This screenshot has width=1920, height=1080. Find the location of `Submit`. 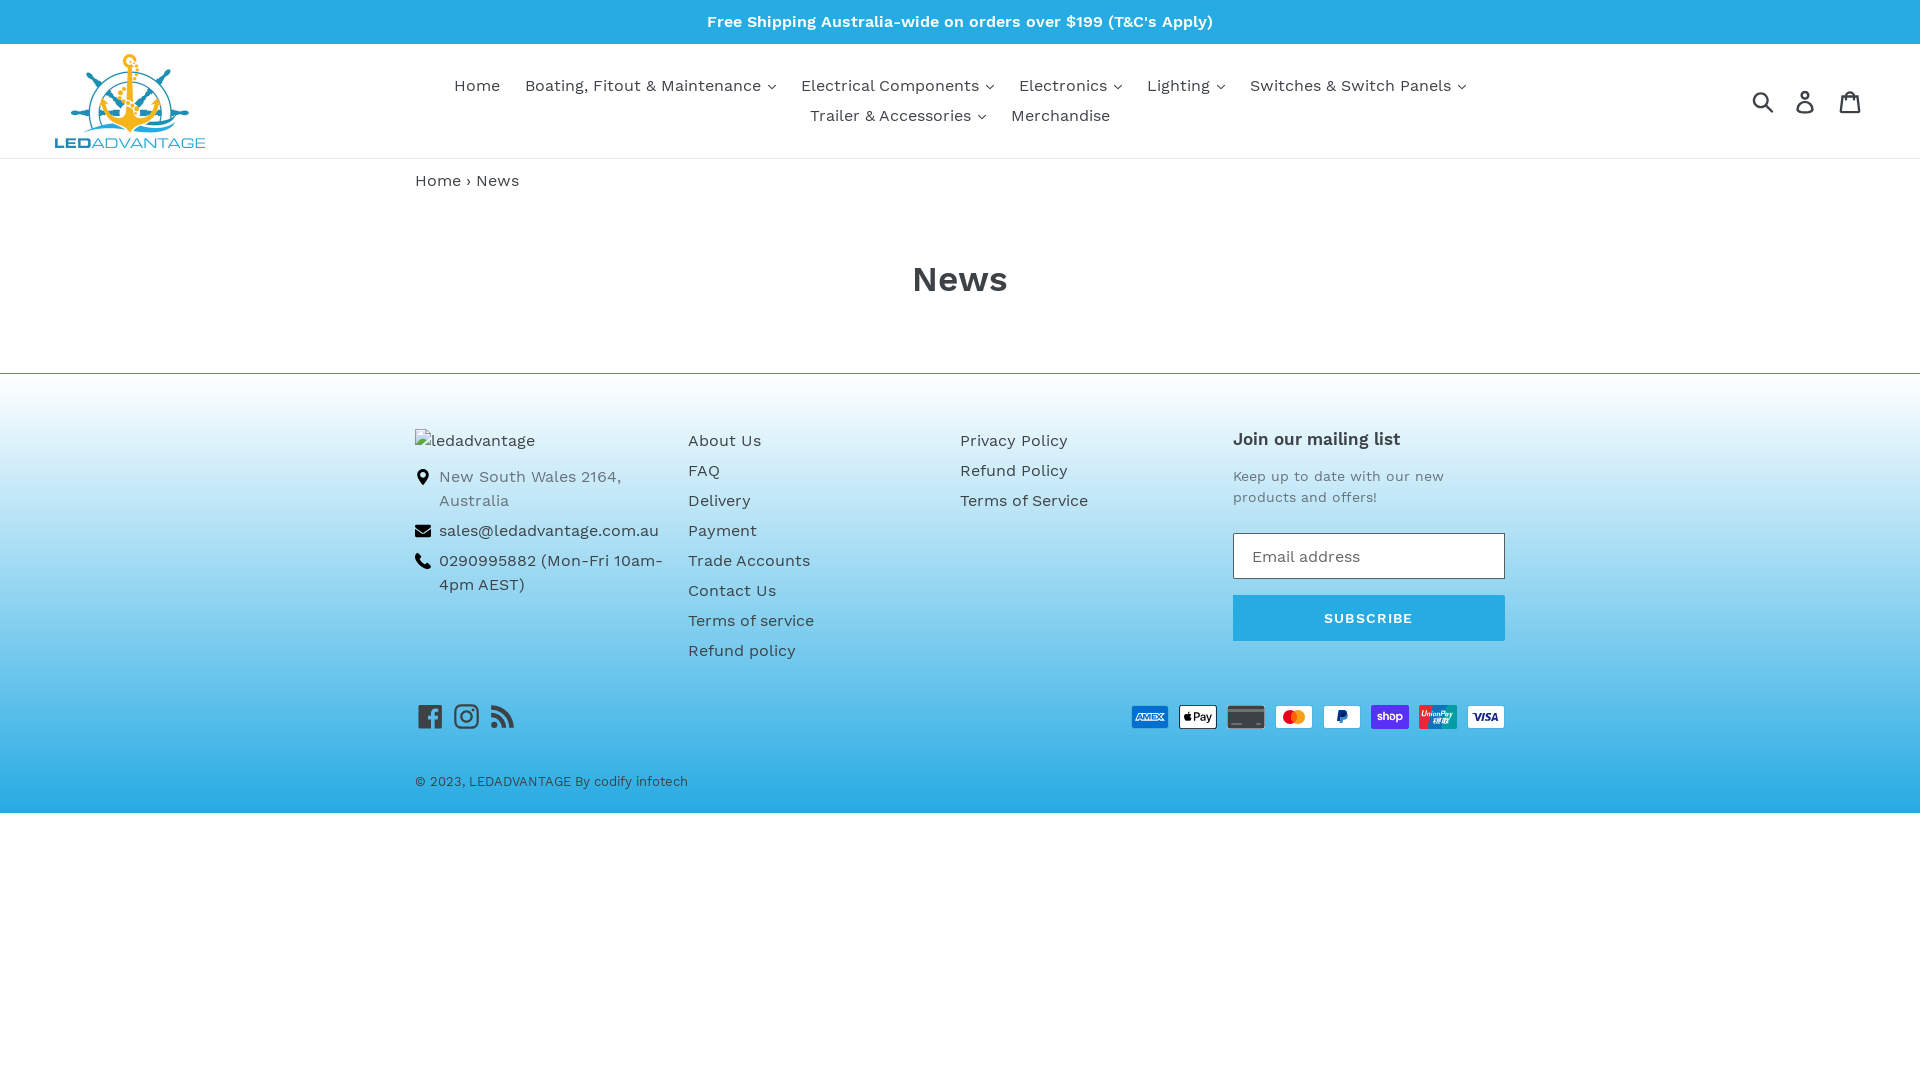

Submit is located at coordinates (1764, 101).